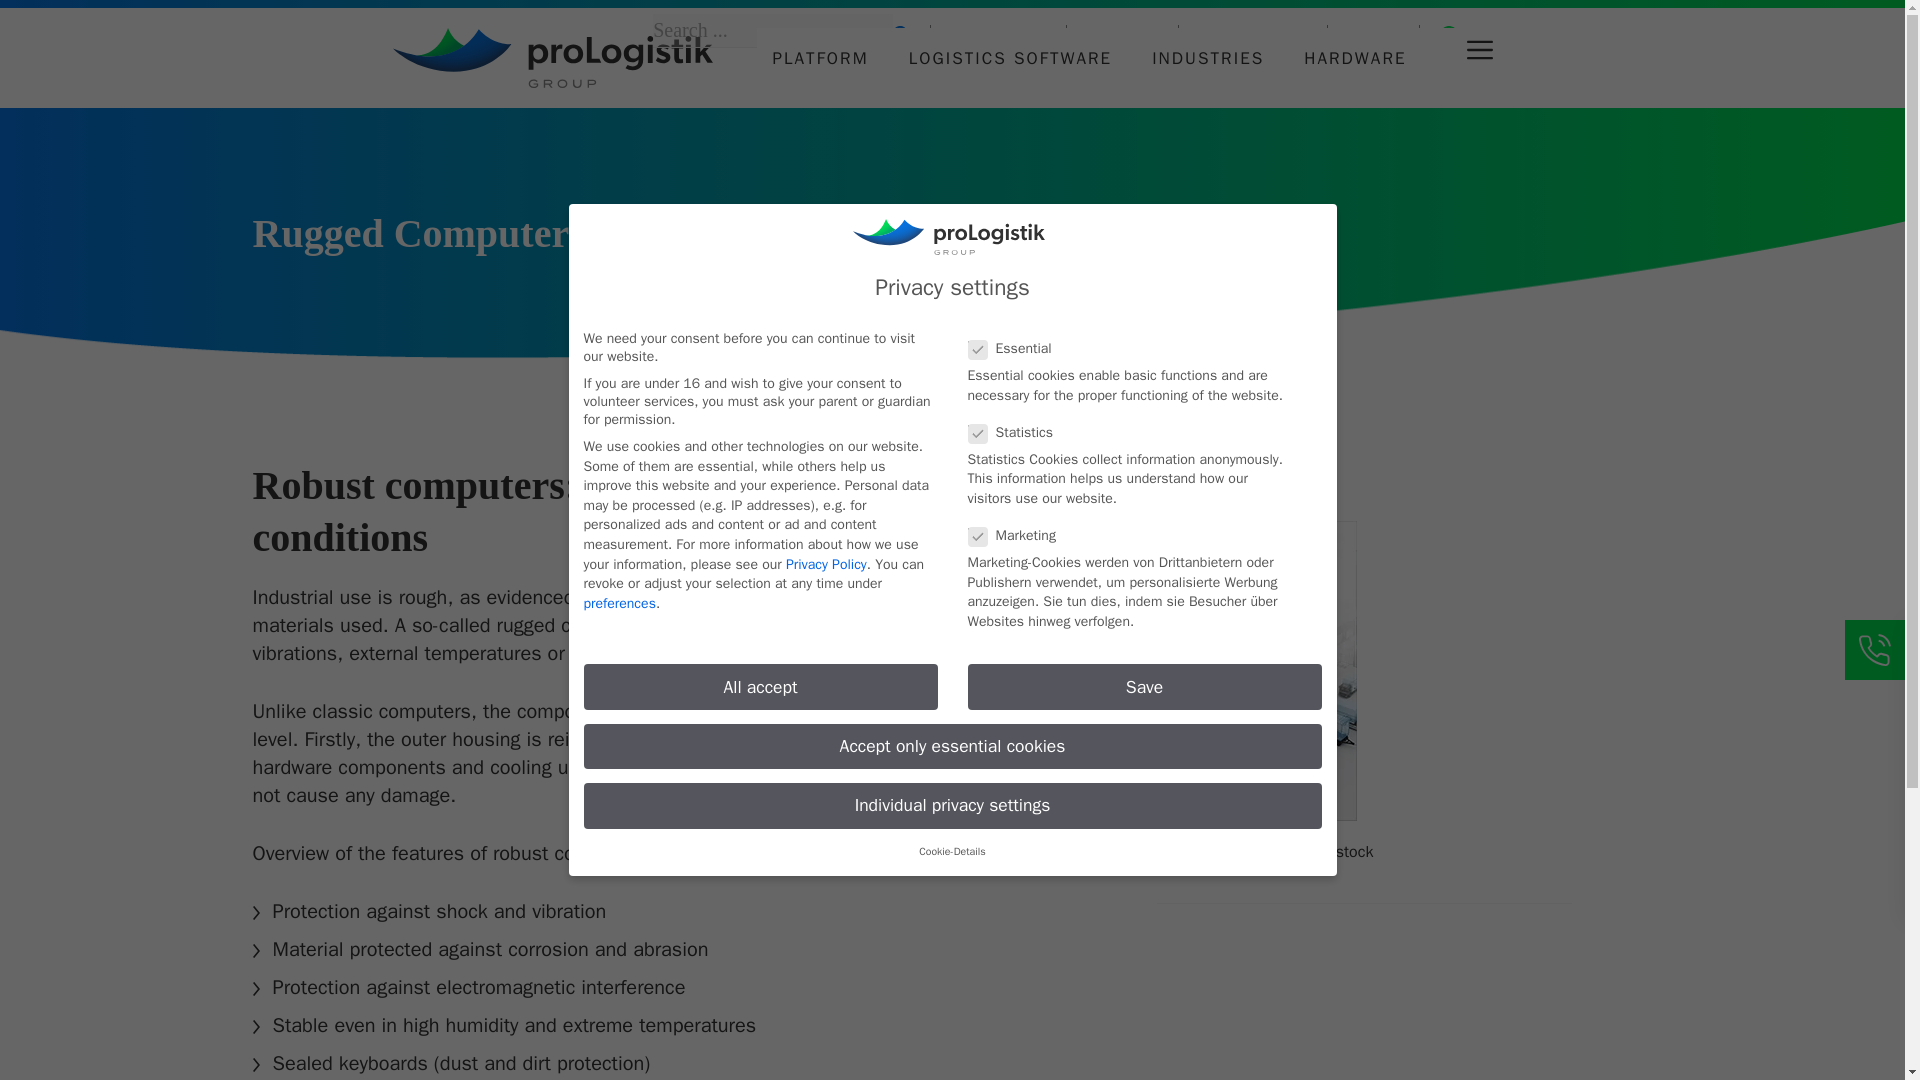 This screenshot has width=1920, height=1080. Describe the element at coordinates (1373, 34) in the screenshot. I see `LOGIN` at that location.